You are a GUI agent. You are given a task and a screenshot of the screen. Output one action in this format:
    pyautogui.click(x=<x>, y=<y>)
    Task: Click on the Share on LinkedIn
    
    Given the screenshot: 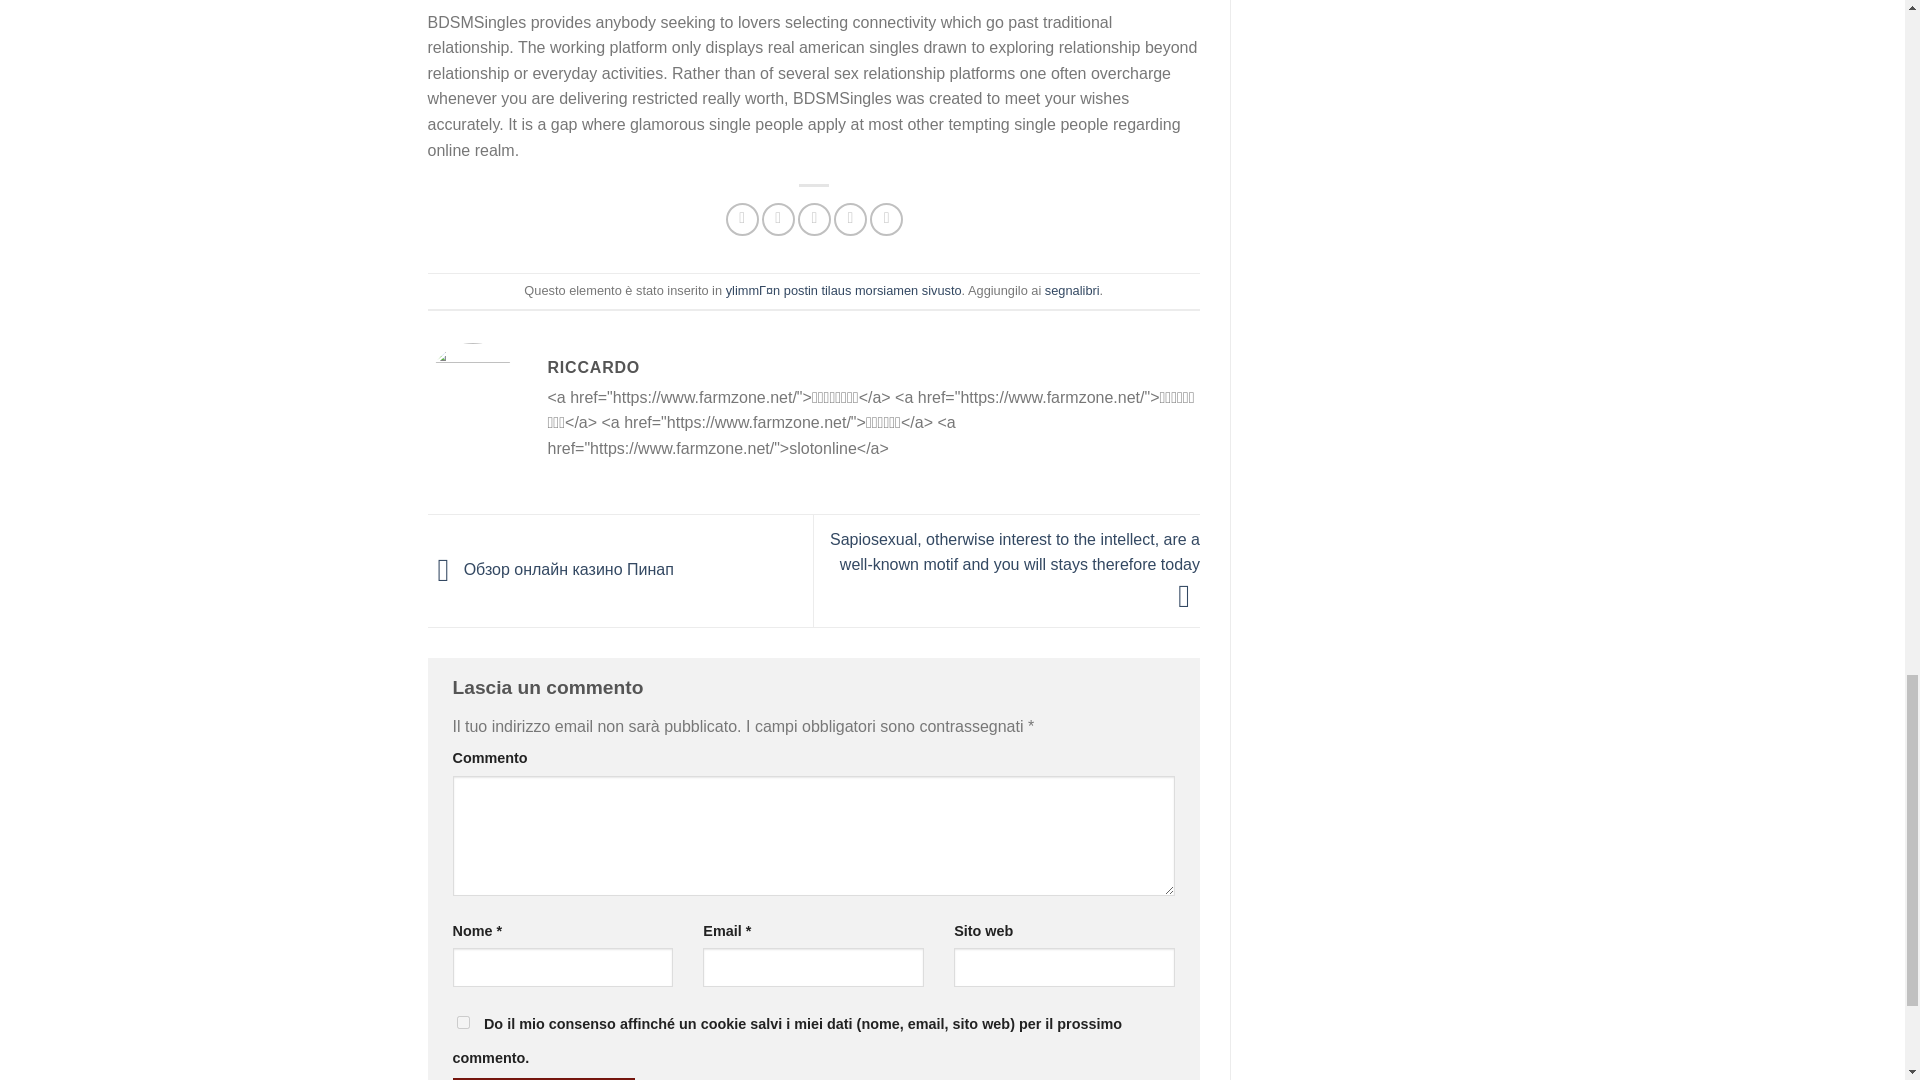 What is the action you would take?
    pyautogui.click(x=886, y=220)
    